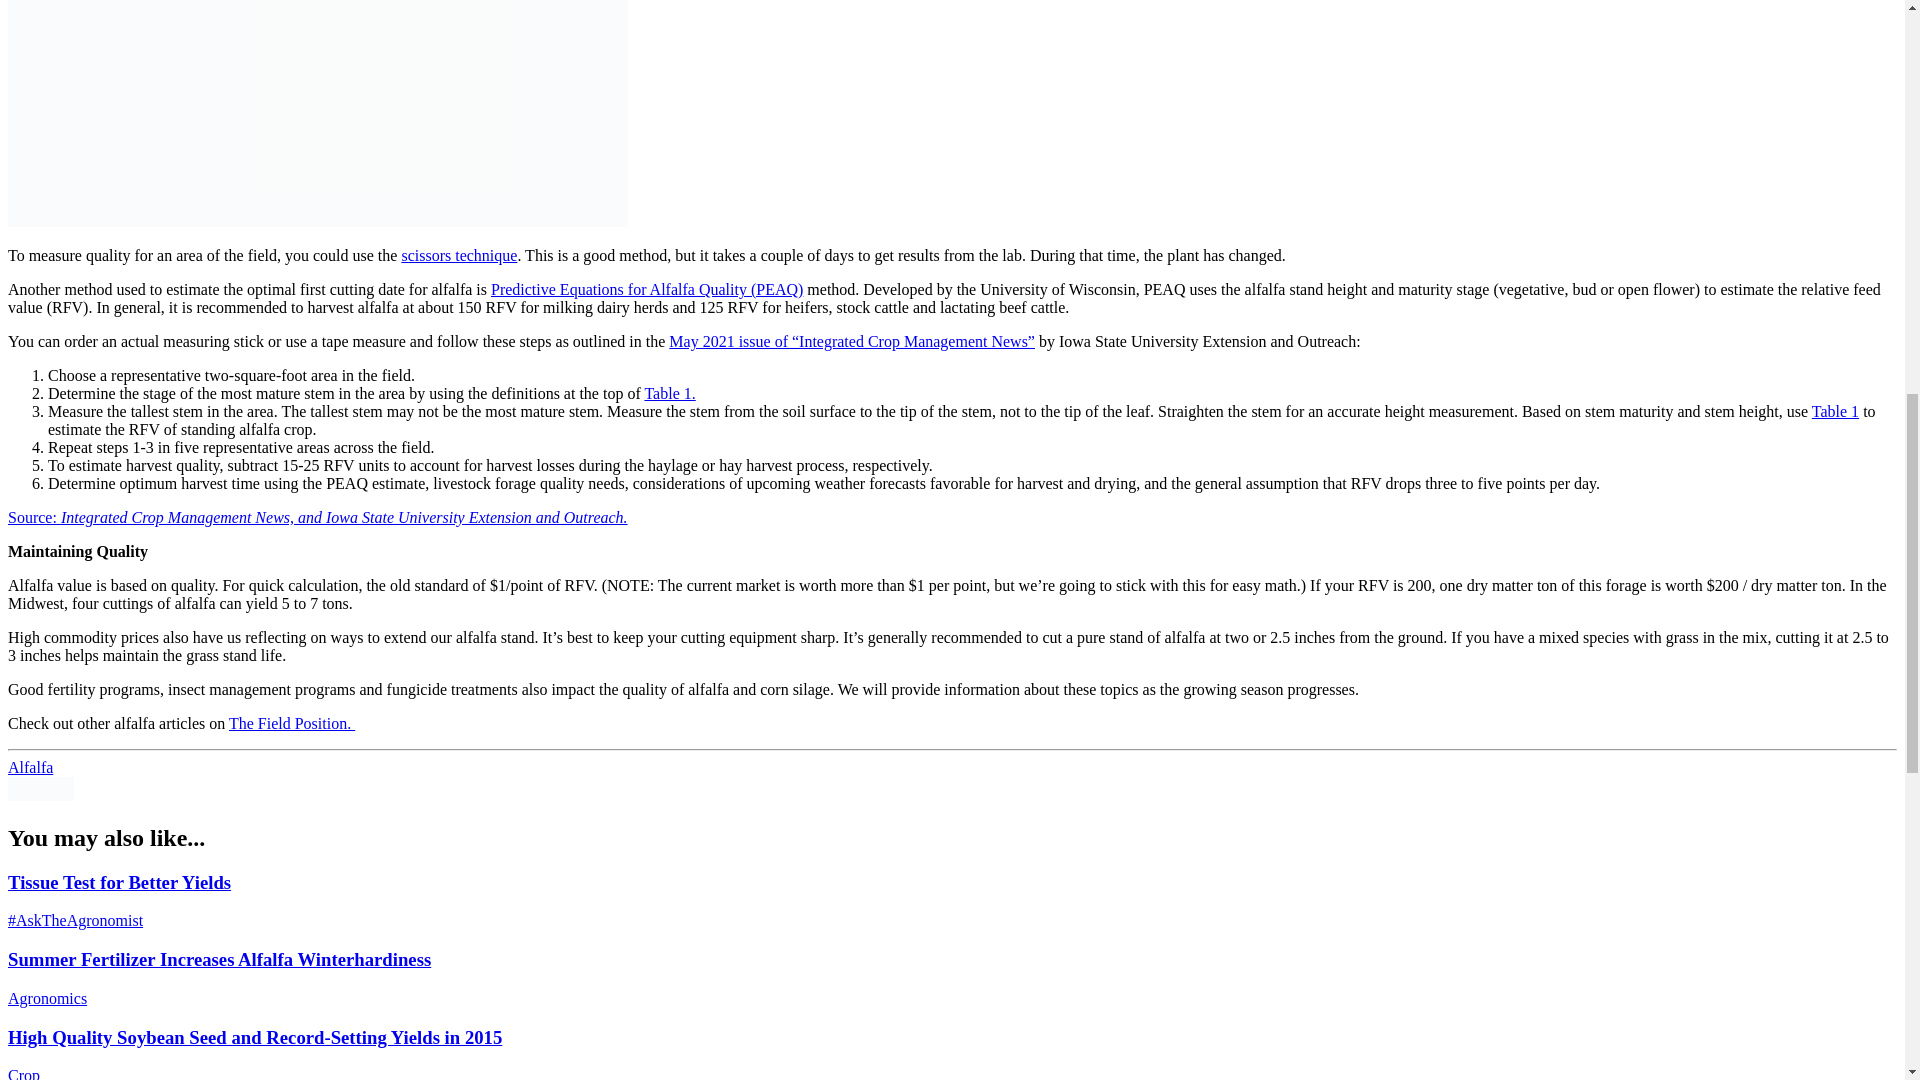  I want to click on Table 1, so click(1835, 411).